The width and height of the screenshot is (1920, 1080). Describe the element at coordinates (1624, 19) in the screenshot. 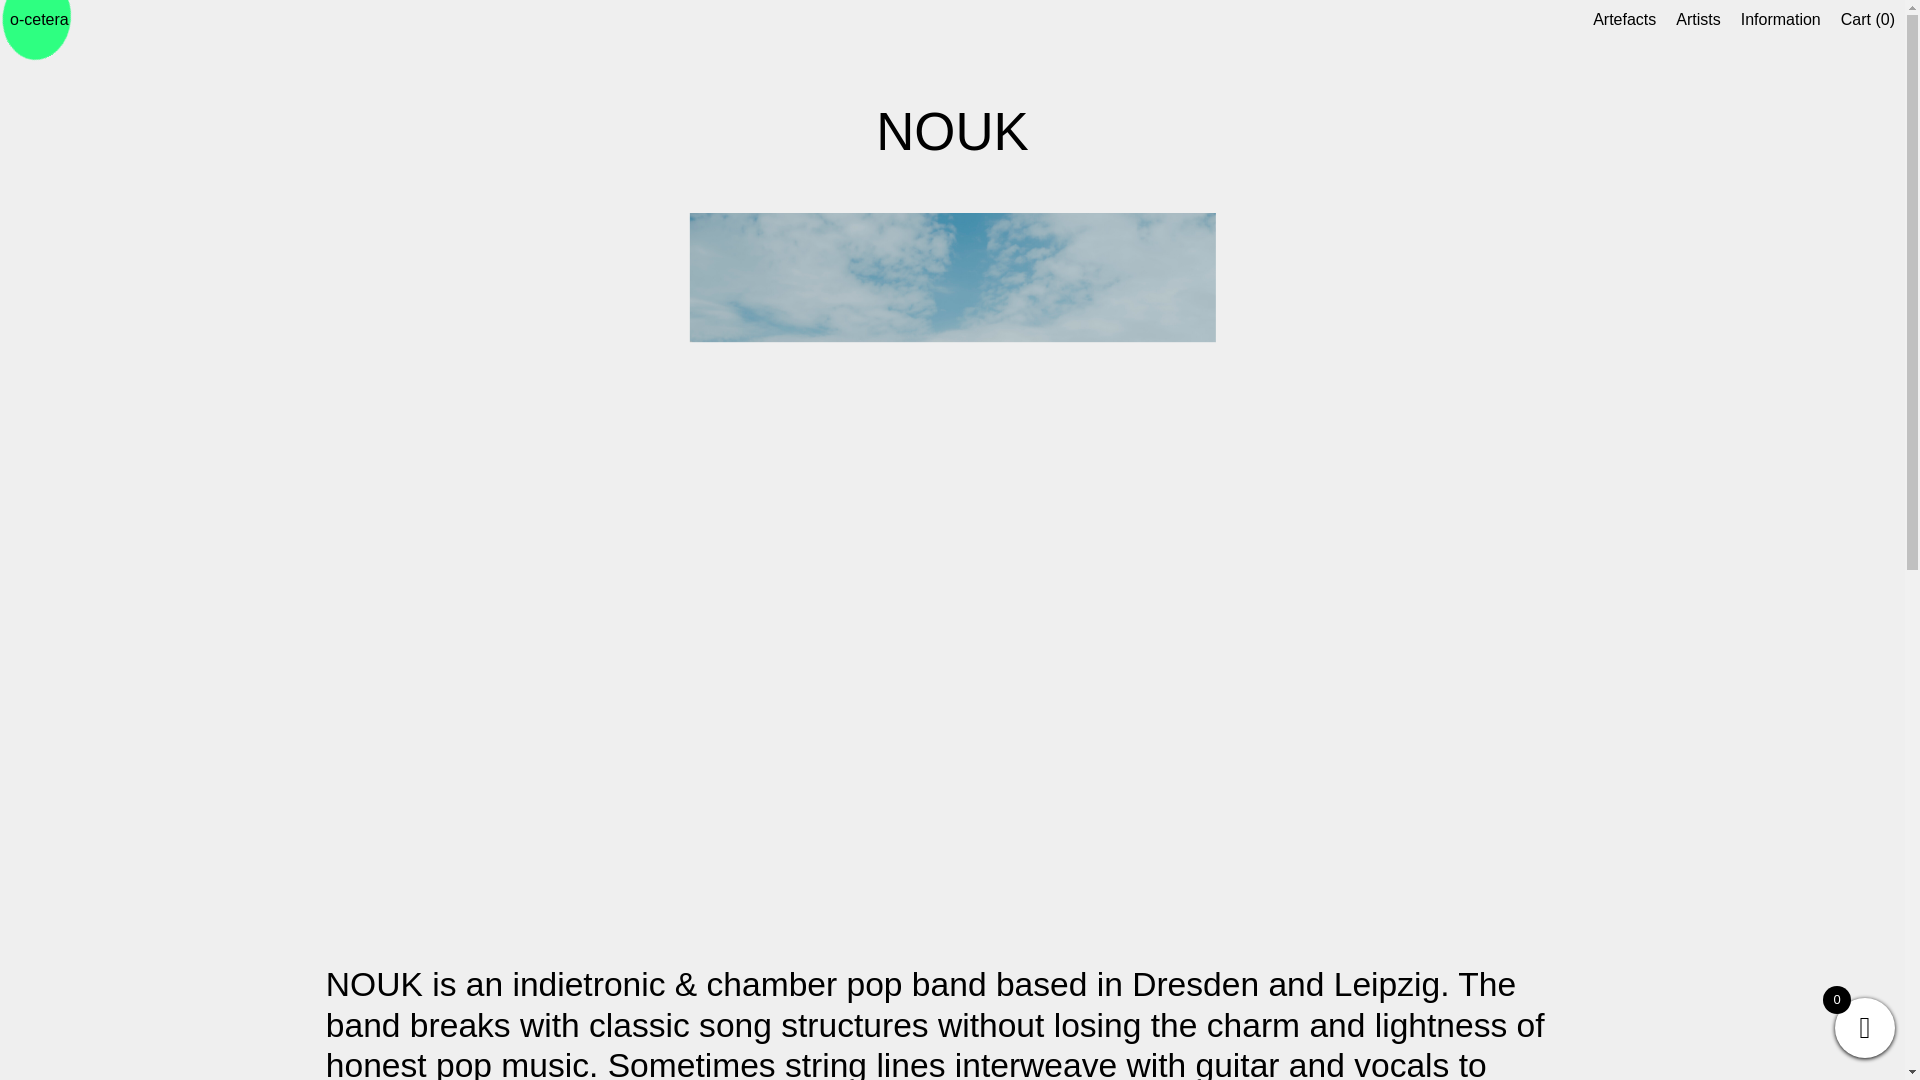

I see `Artefacts` at that location.